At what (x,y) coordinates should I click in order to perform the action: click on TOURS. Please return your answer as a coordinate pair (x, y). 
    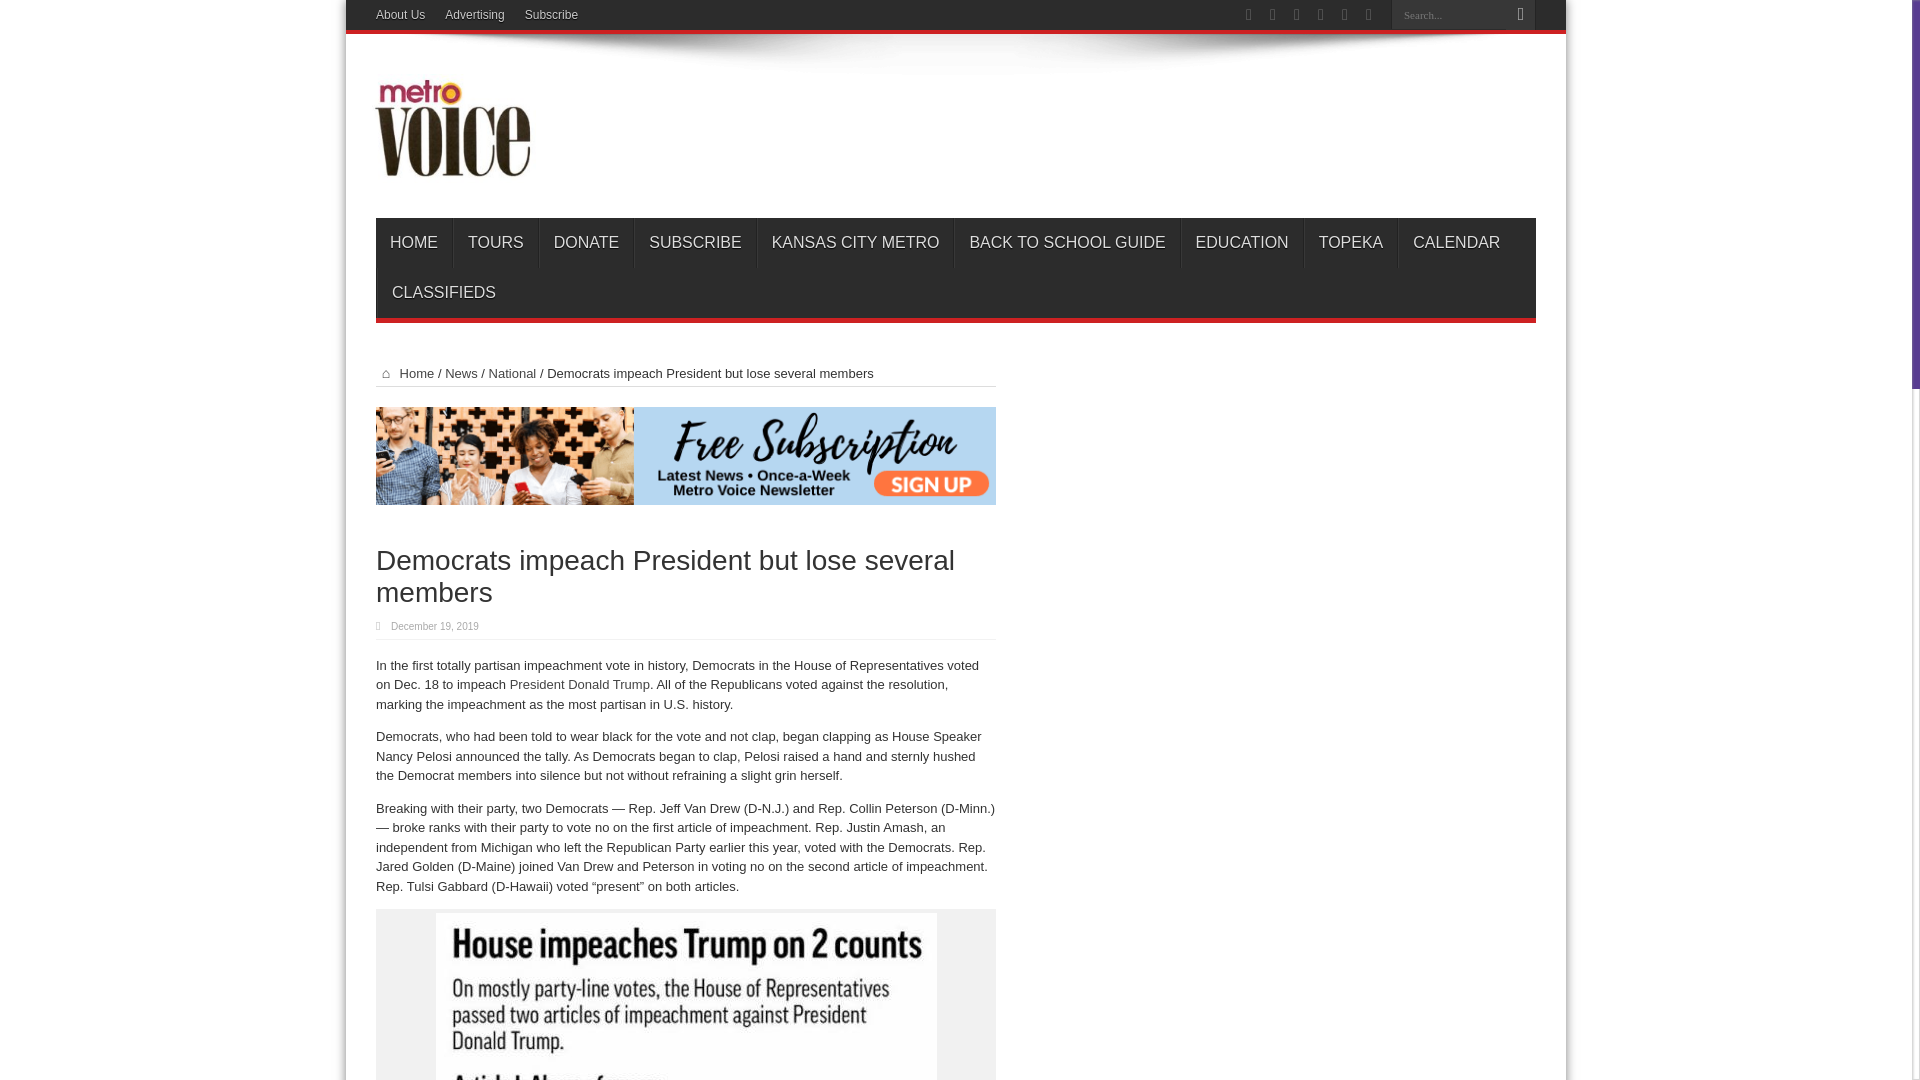
    Looking at the image, I should click on (495, 242).